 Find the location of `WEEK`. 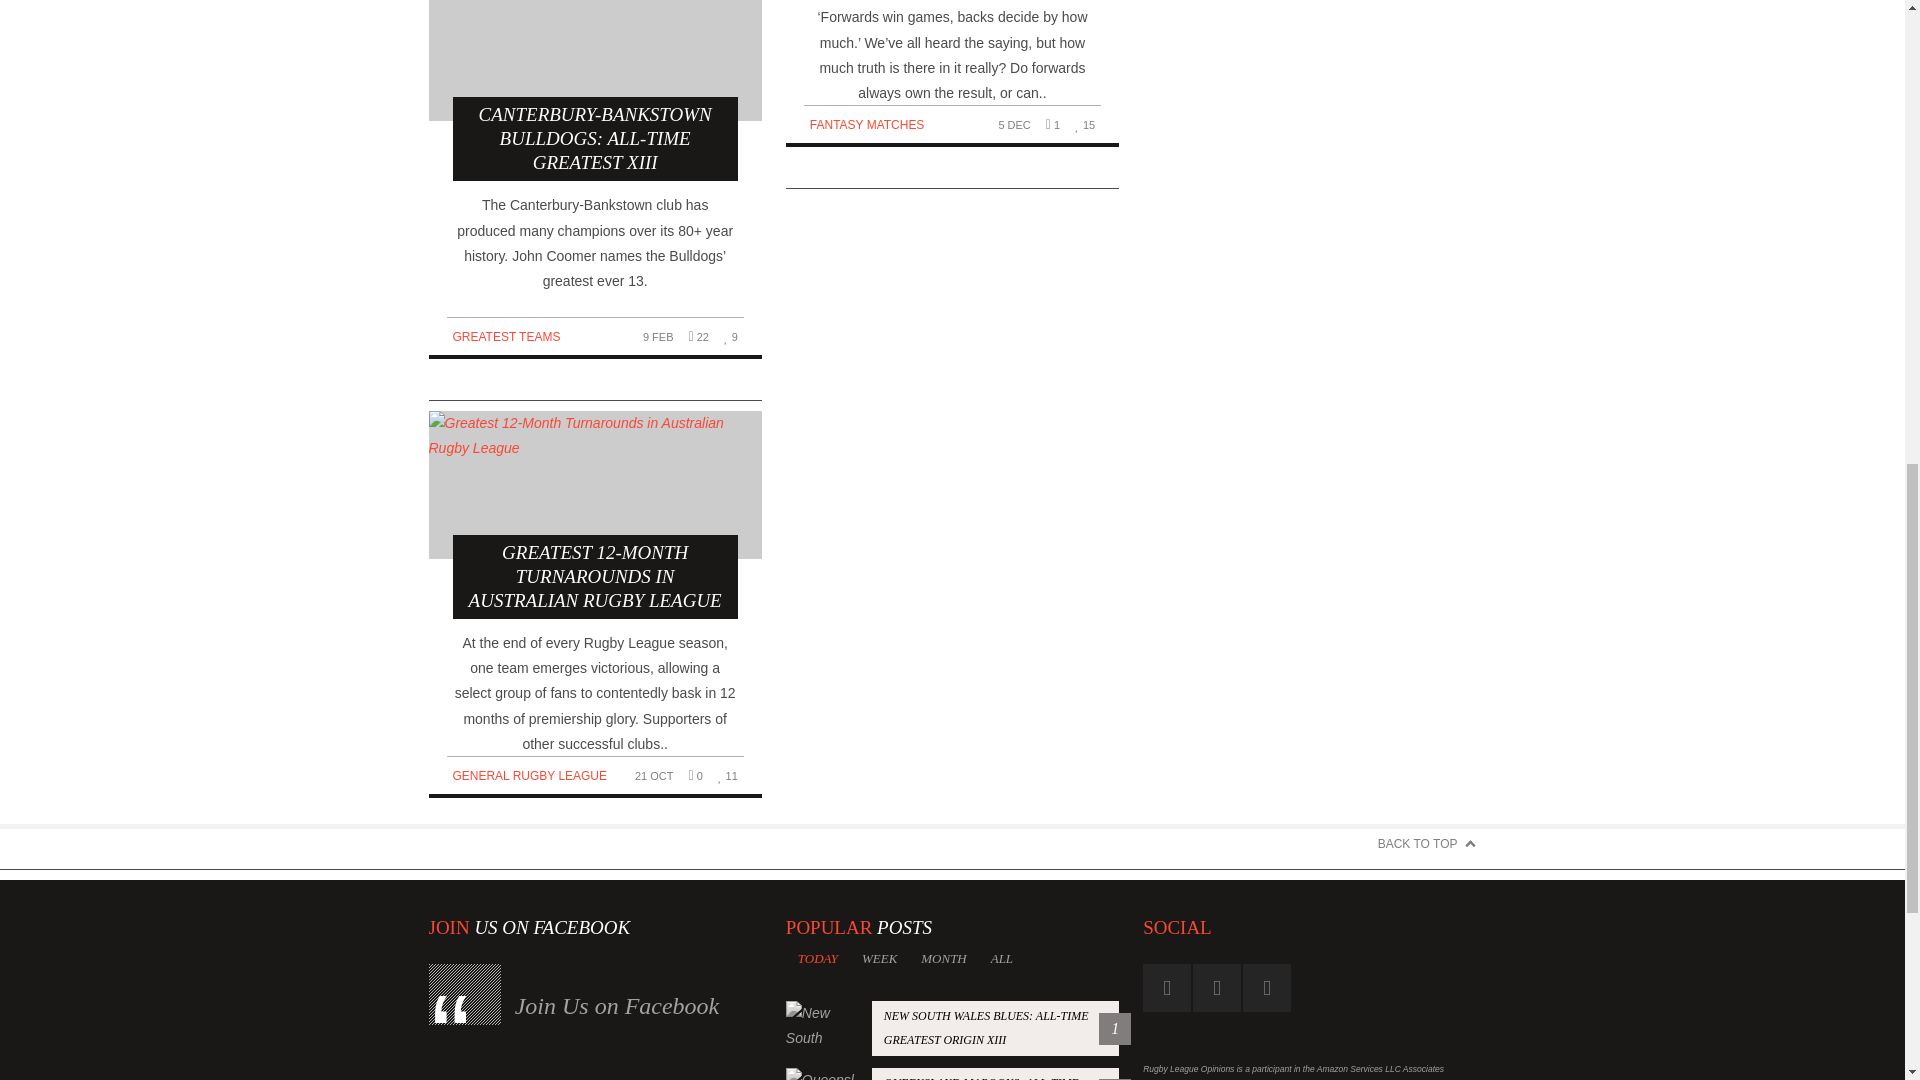

WEEK is located at coordinates (879, 958).